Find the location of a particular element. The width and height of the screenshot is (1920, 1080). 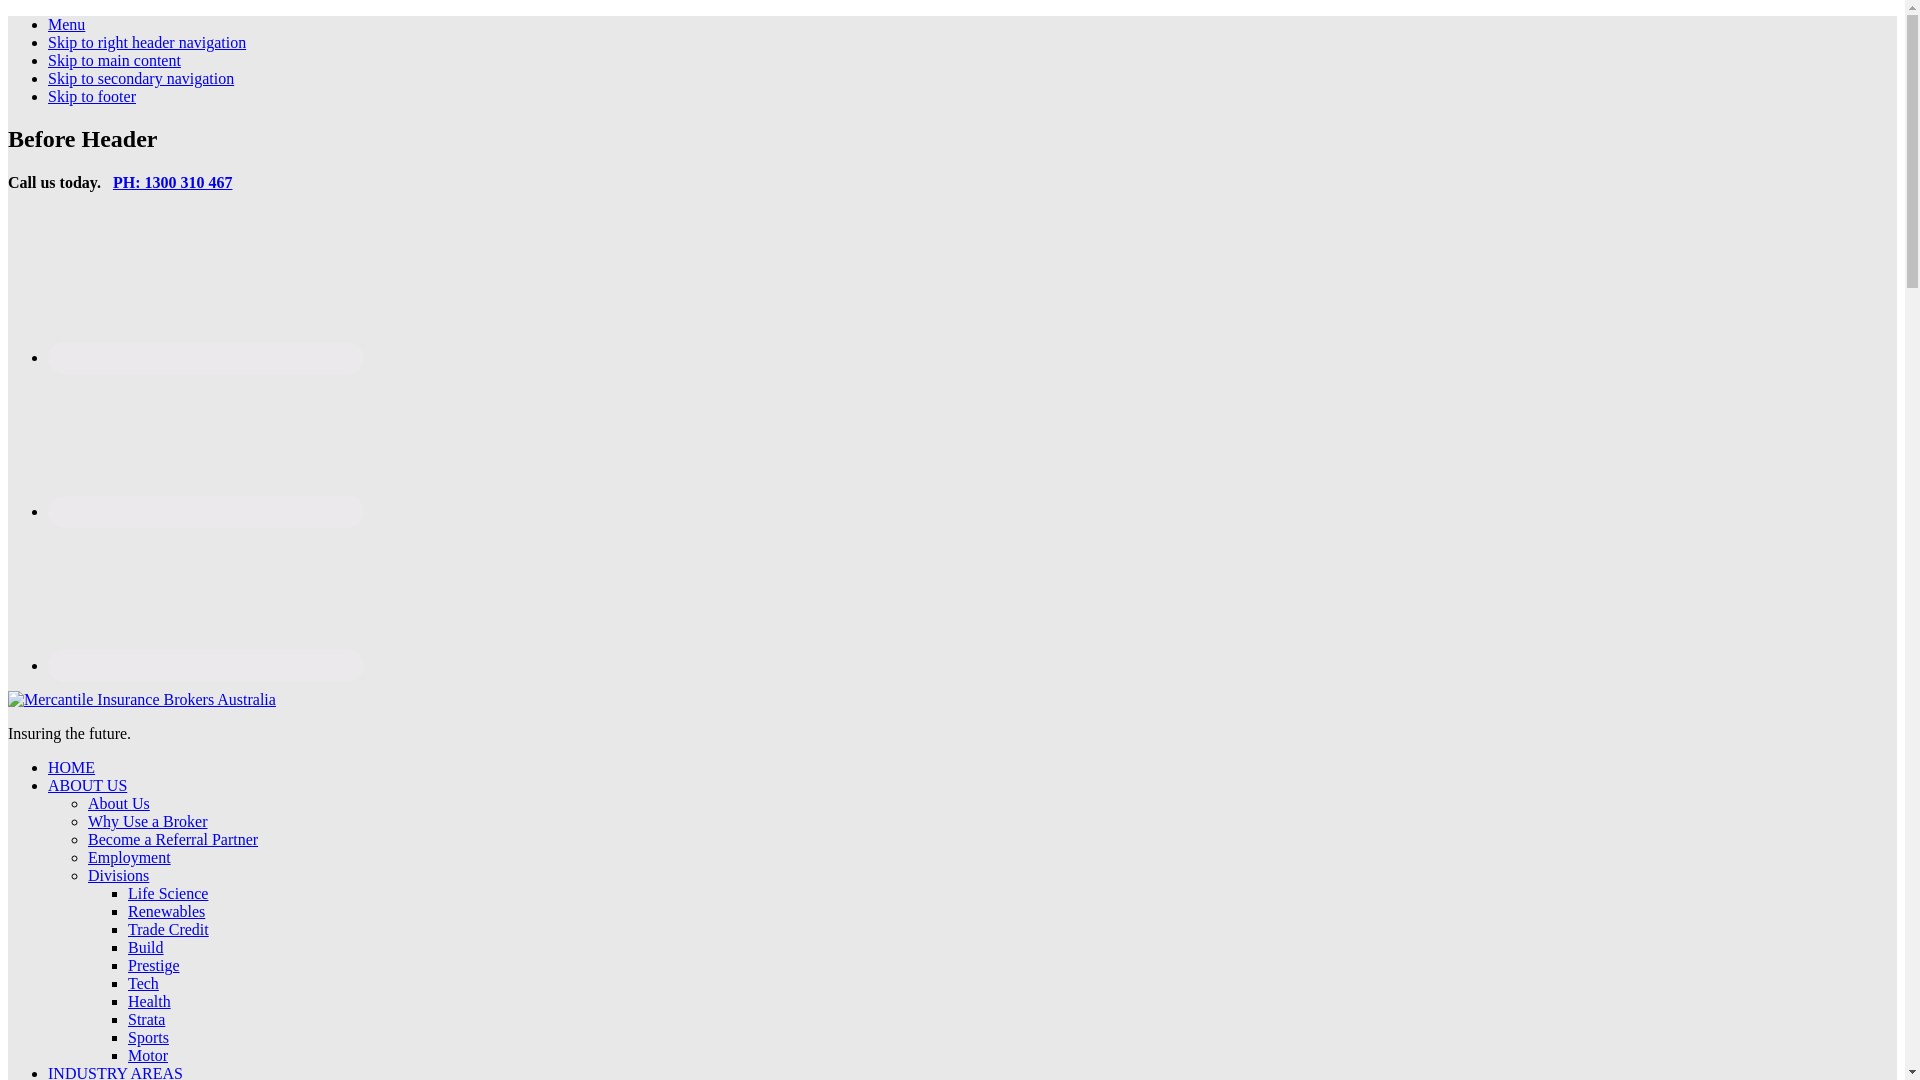

About Us is located at coordinates (119, 804).